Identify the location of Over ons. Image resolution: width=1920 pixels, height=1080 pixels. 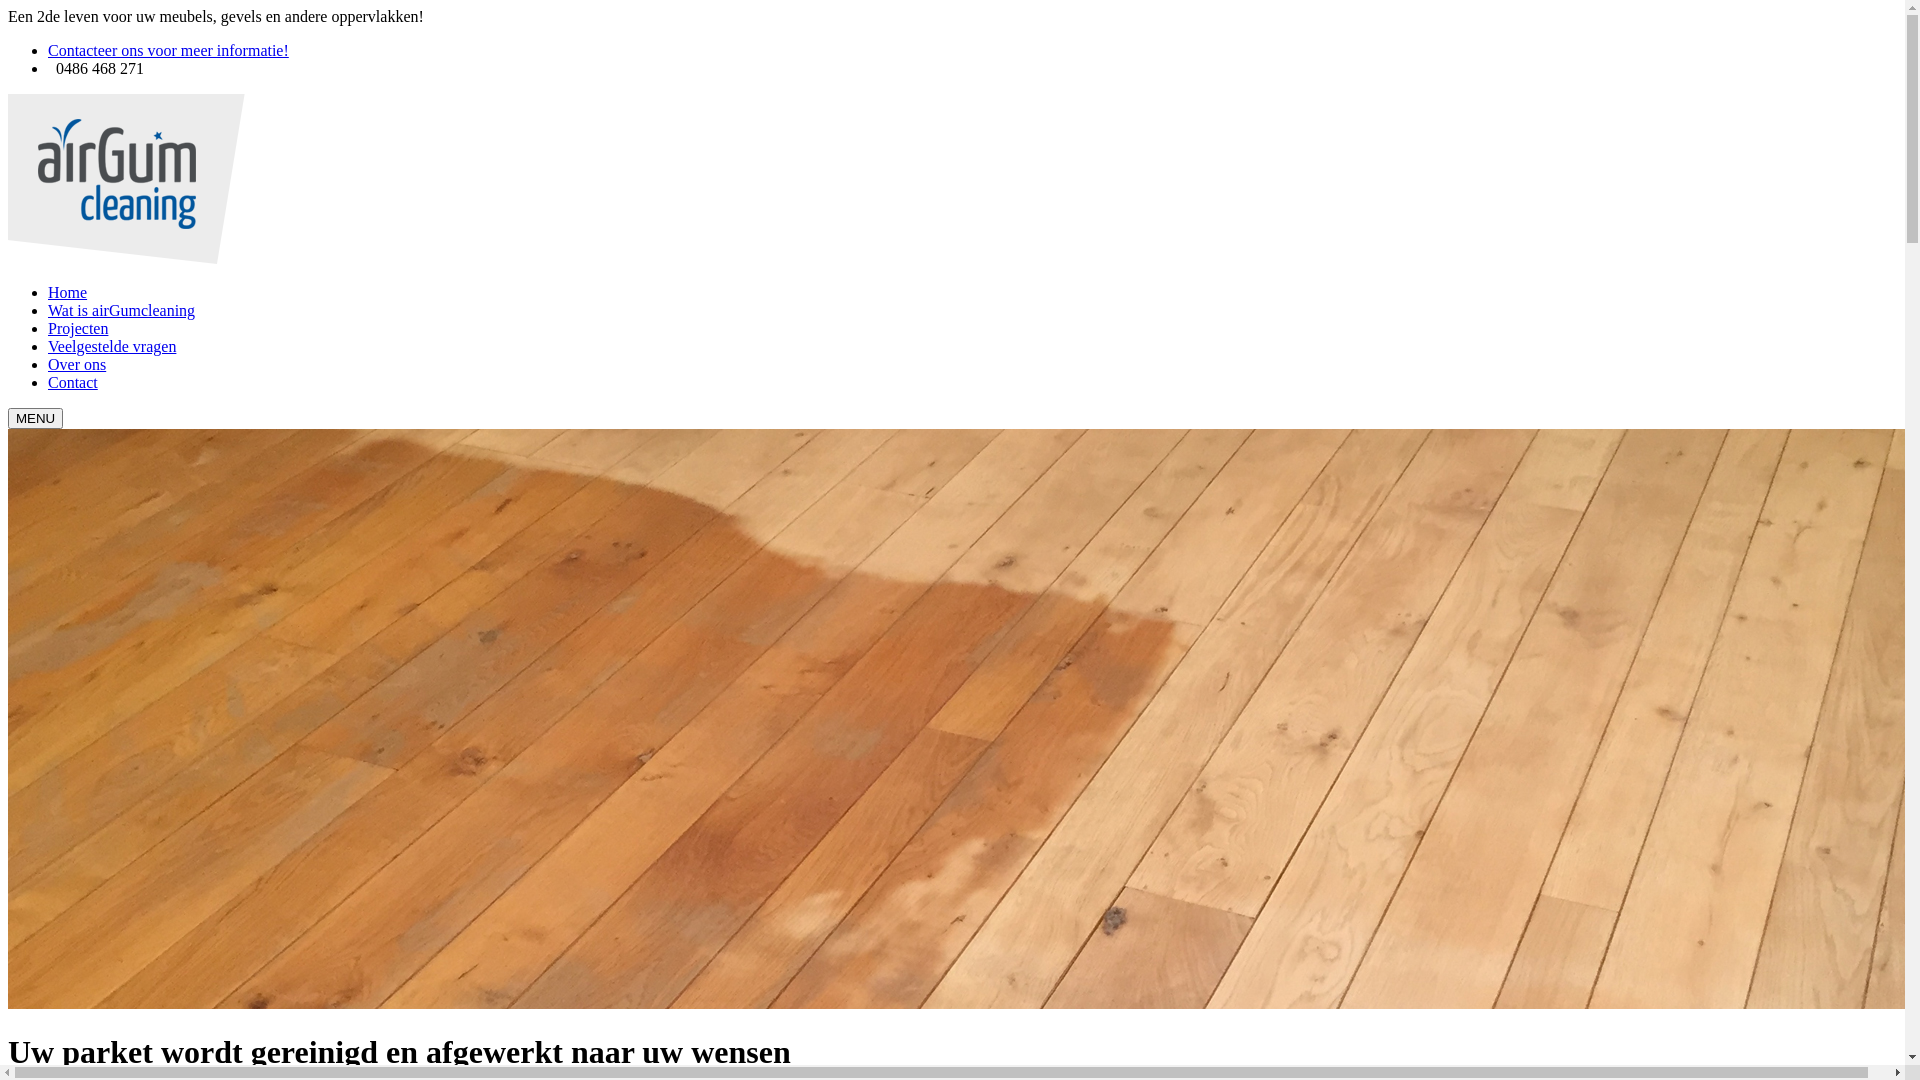
(77, 364).